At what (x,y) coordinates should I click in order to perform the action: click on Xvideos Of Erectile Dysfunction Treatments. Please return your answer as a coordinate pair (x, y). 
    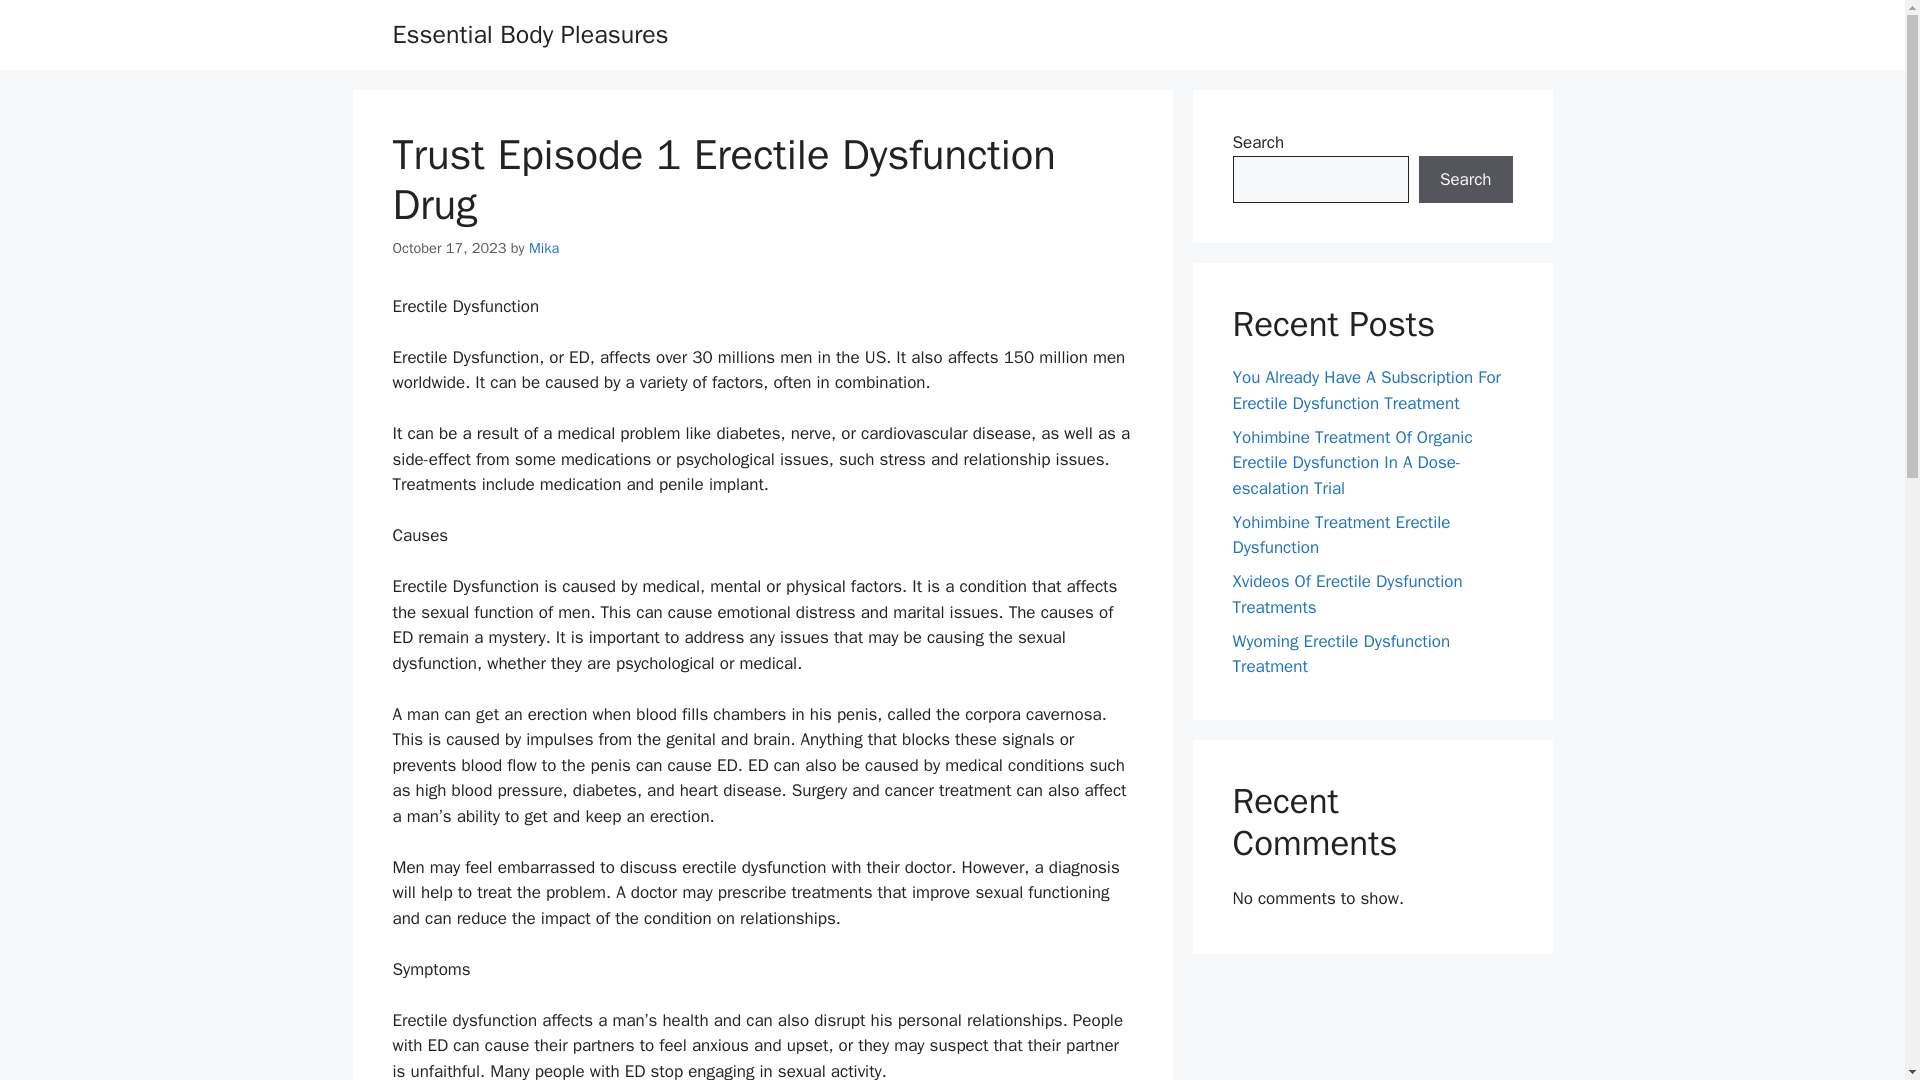
    Looking at the image, I should click on (1346, 594).